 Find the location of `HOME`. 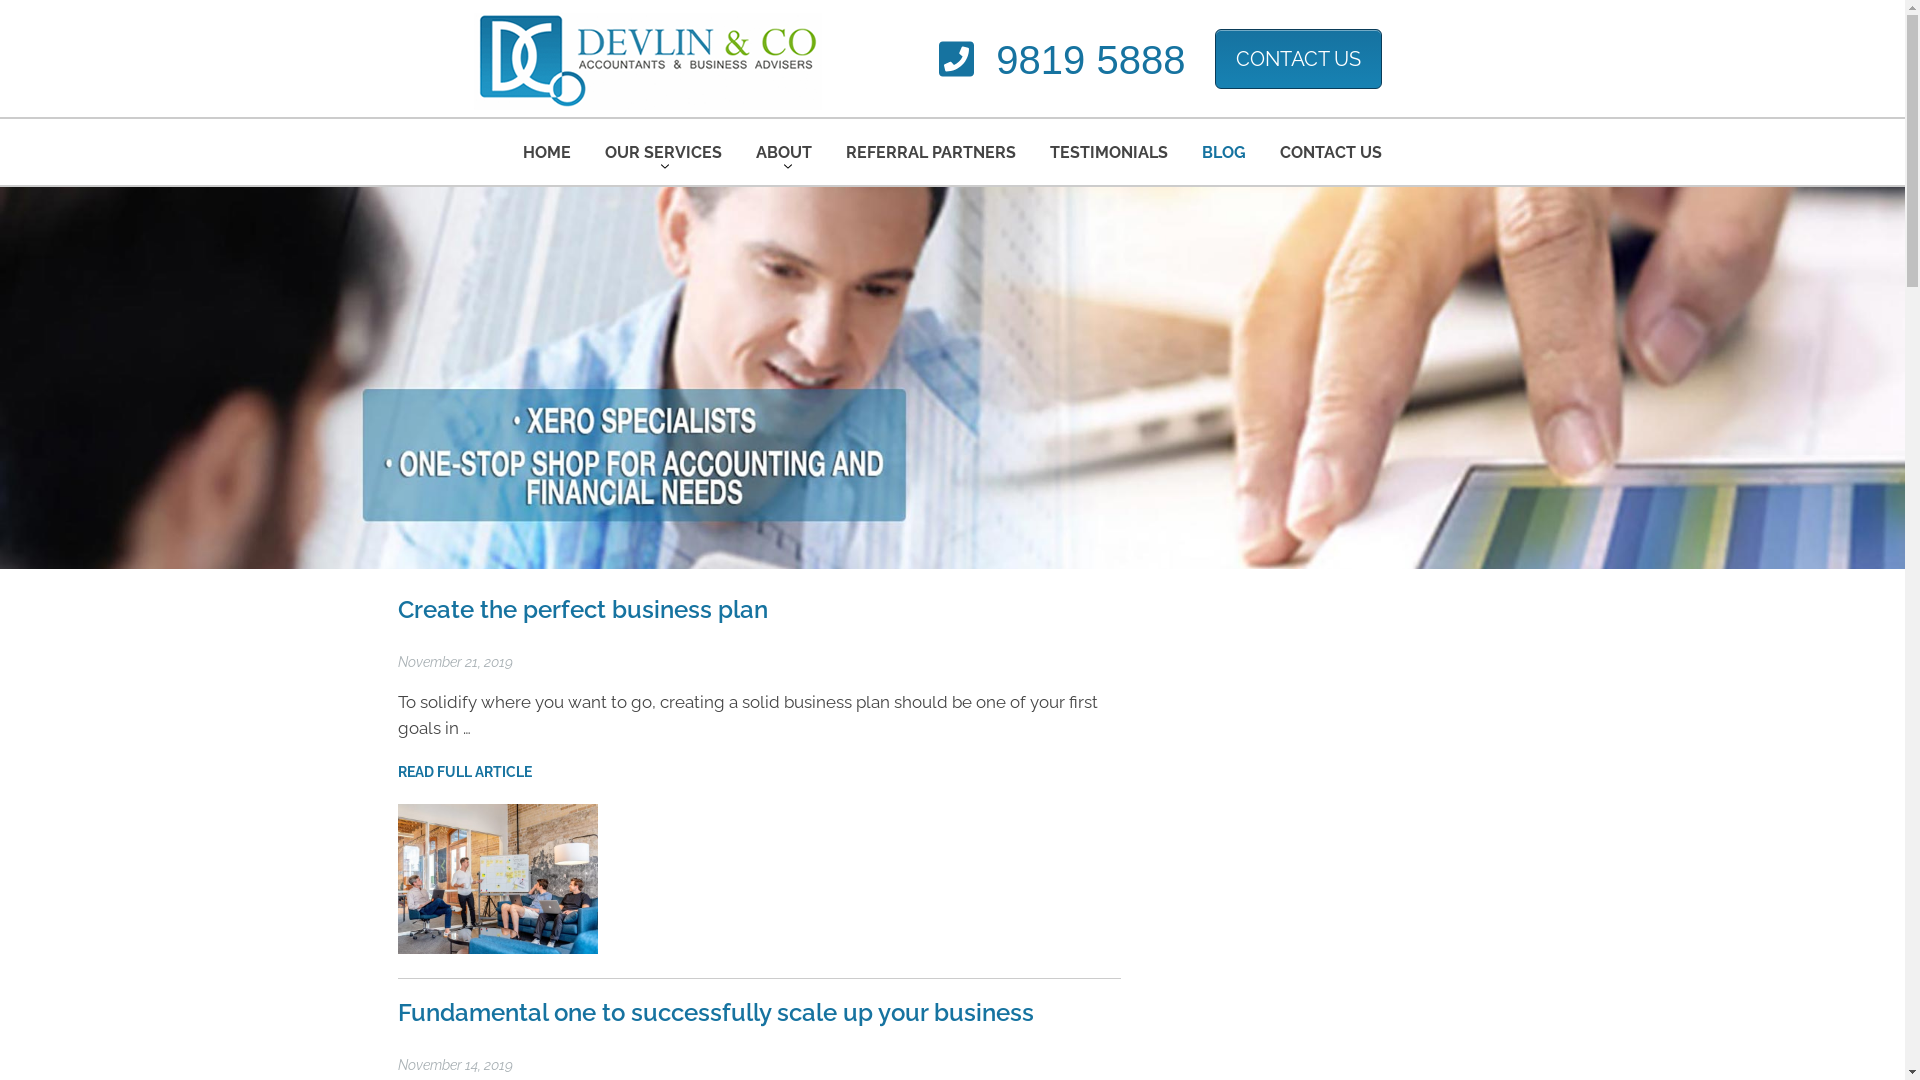

HOME is located at coordinates (547, 152).